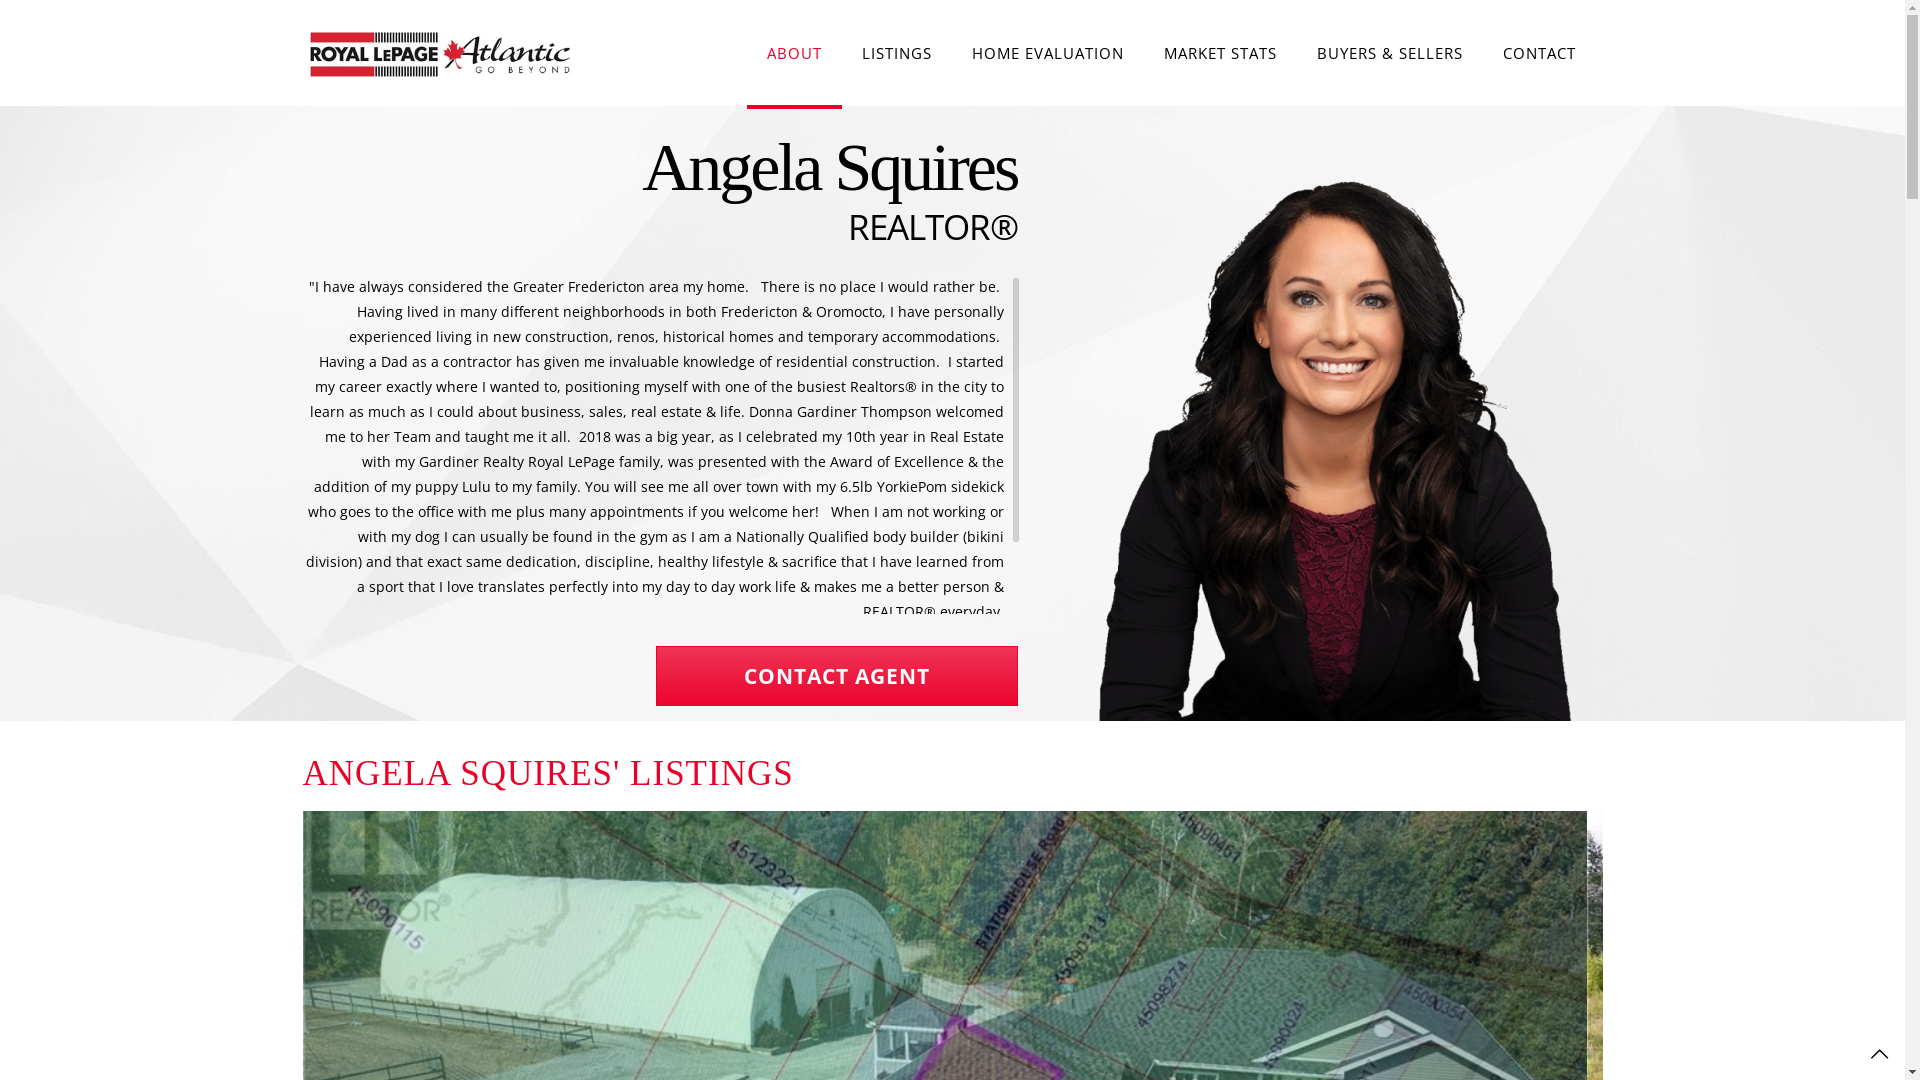  Describe the element at coordinates (442, 52) in the screenshot. I see `Royal LePage Atlantic` at that location.